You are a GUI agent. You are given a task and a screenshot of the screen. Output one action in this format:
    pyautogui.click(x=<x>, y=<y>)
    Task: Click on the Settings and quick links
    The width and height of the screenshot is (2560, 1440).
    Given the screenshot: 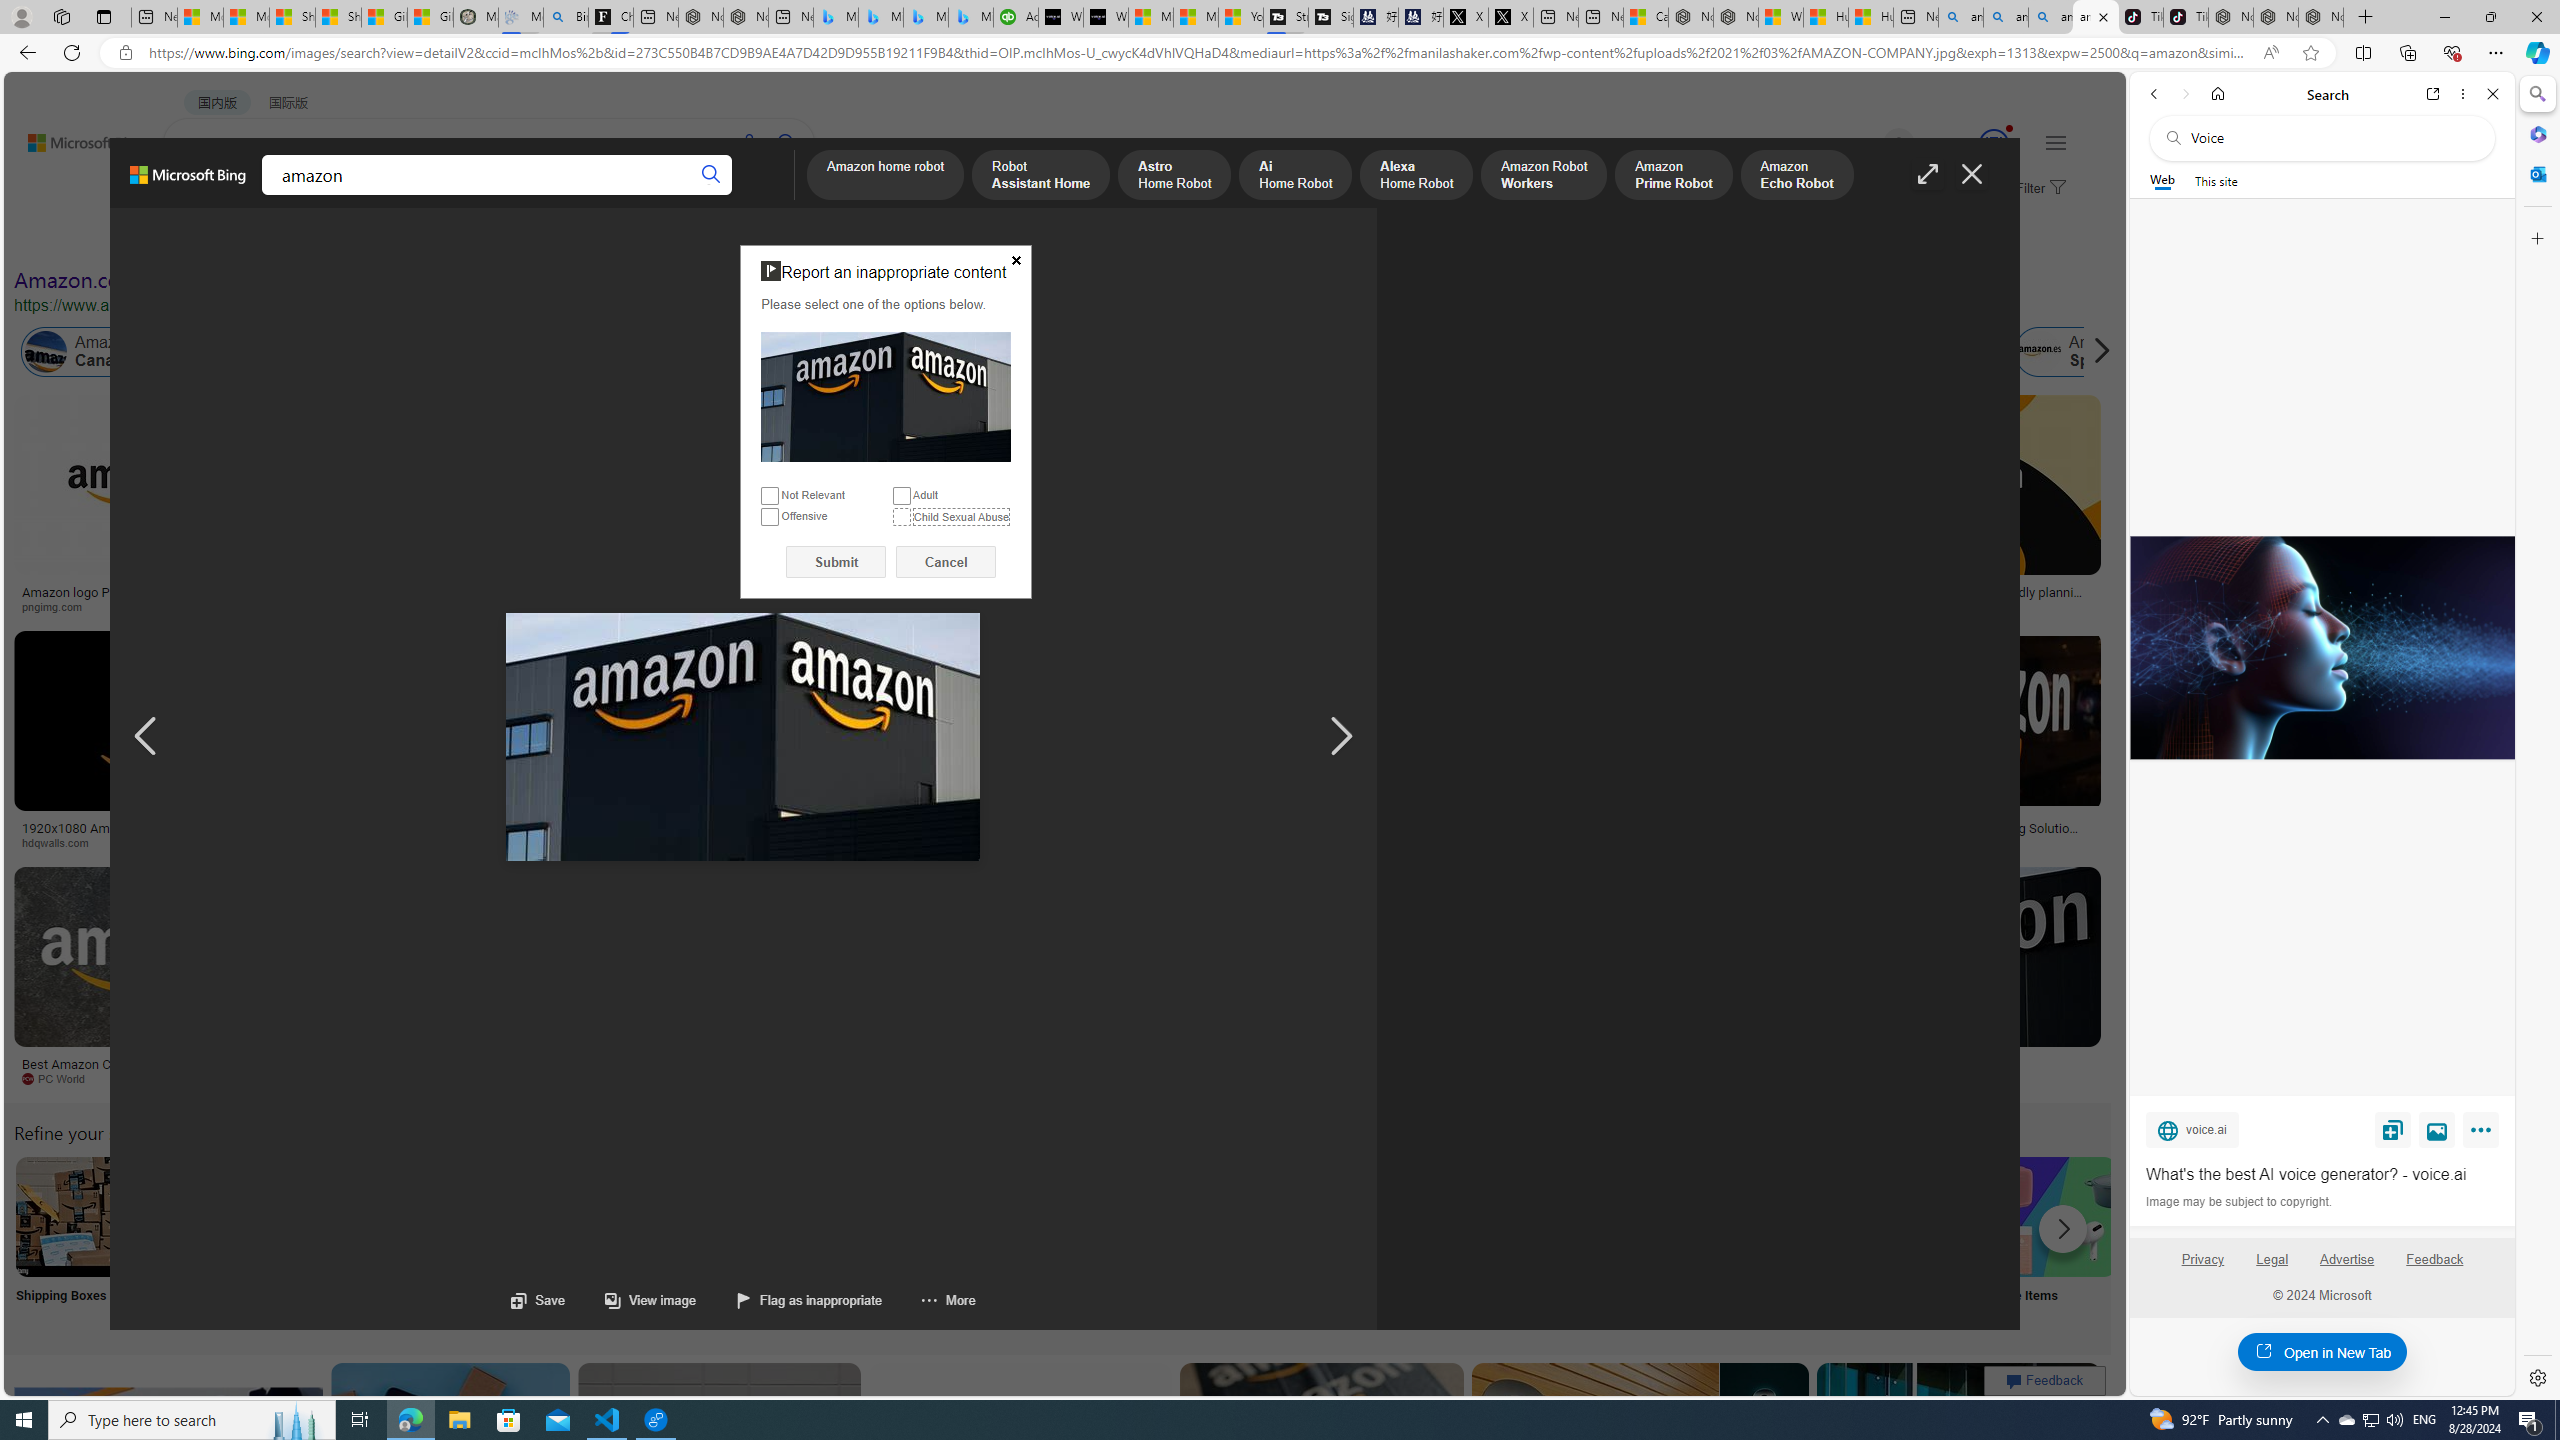 What is the action you would take?
    pyautogui.click(x=2055, y=142)
    